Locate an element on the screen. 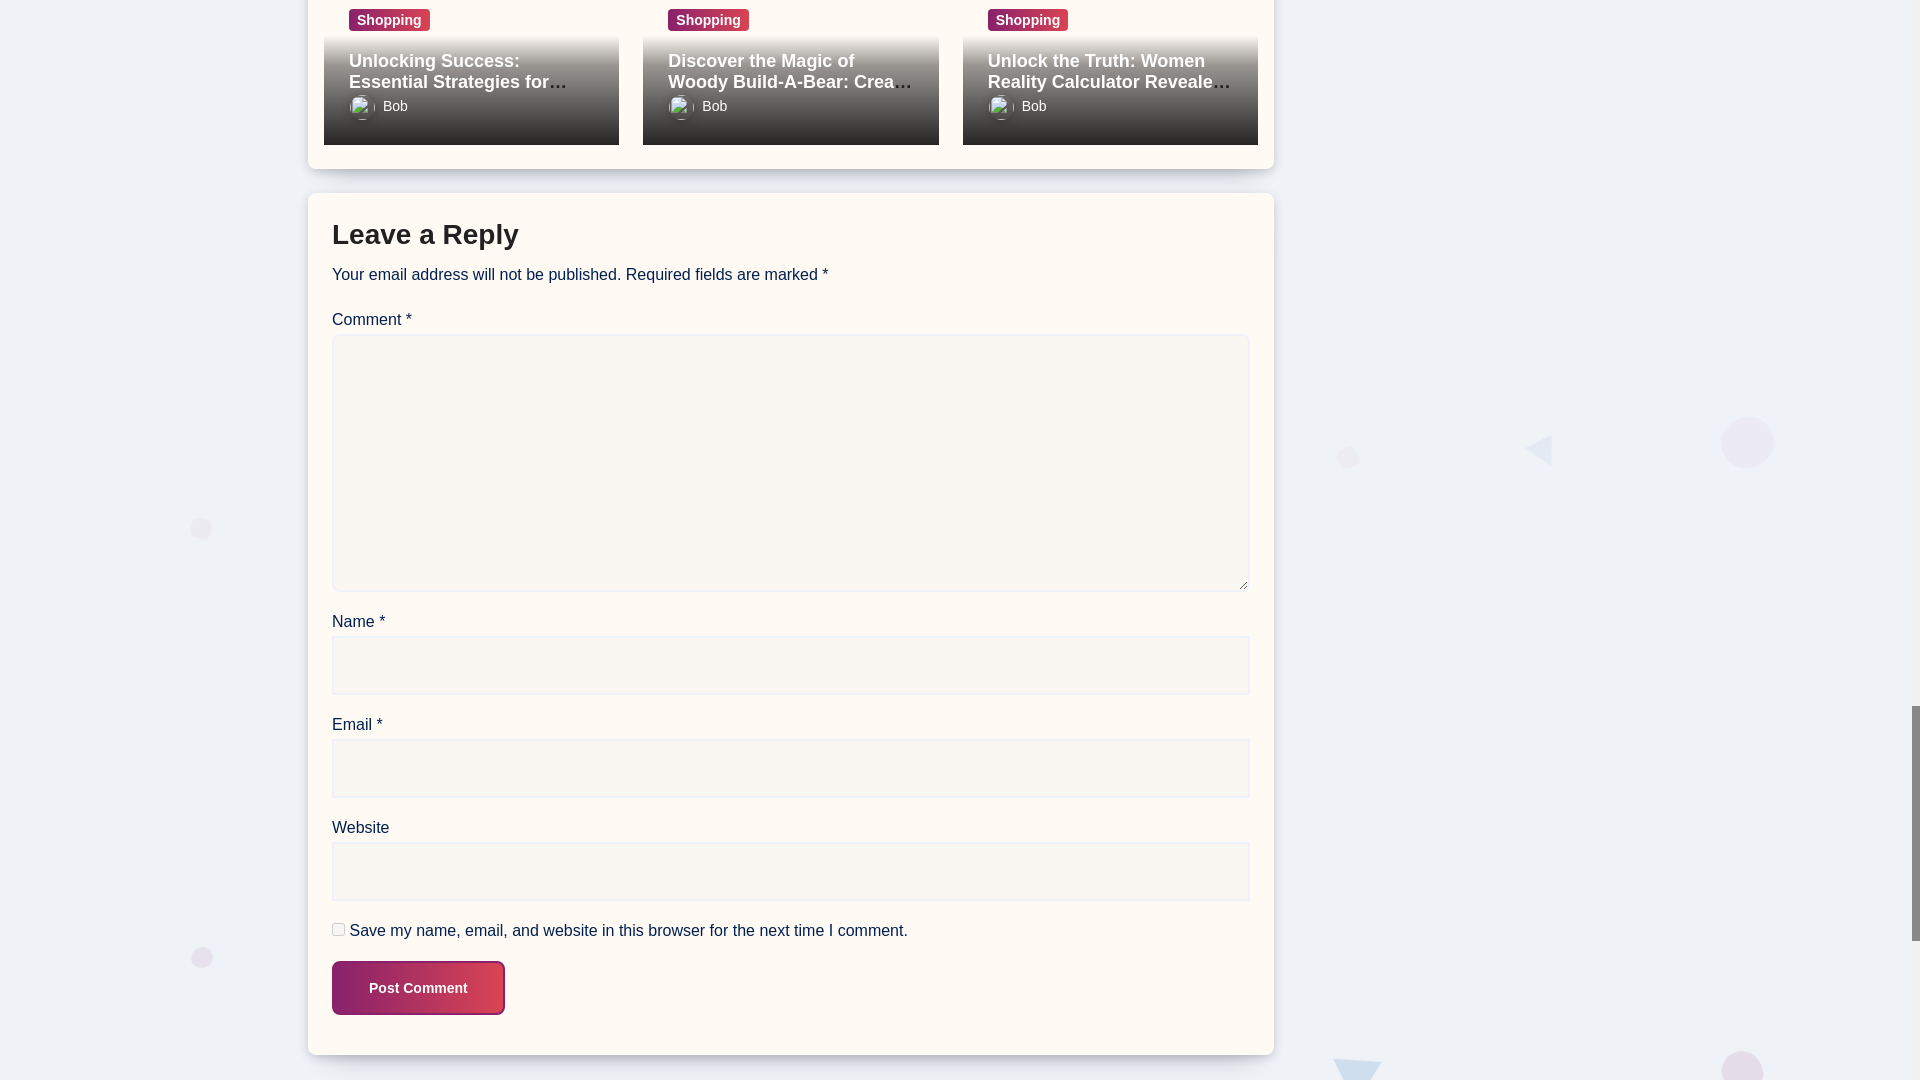  Shopping is located at coordinates (390, 20).